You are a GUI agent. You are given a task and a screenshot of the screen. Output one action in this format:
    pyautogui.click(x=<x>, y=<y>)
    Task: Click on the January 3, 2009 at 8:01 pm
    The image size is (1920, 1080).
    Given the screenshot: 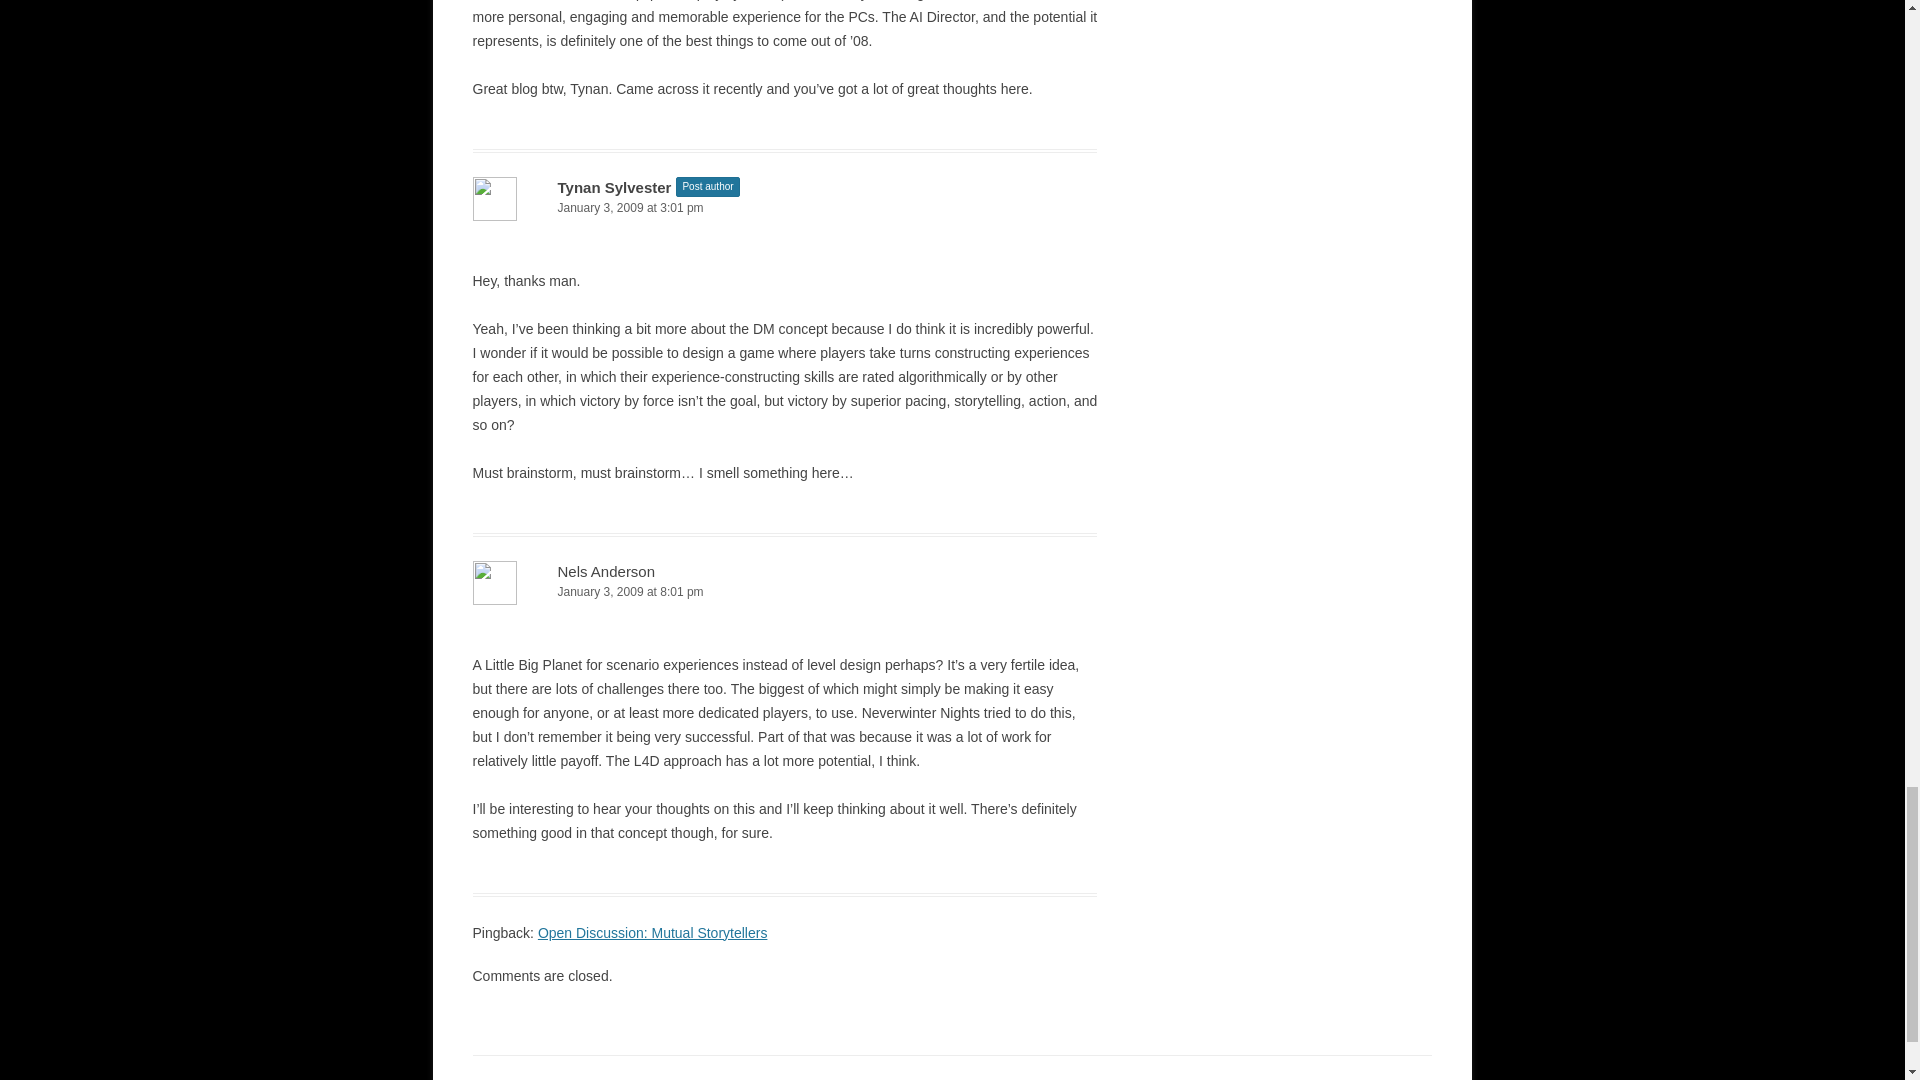 What is the action you would take?
    pyautogui.click(x=784, y=592)
    